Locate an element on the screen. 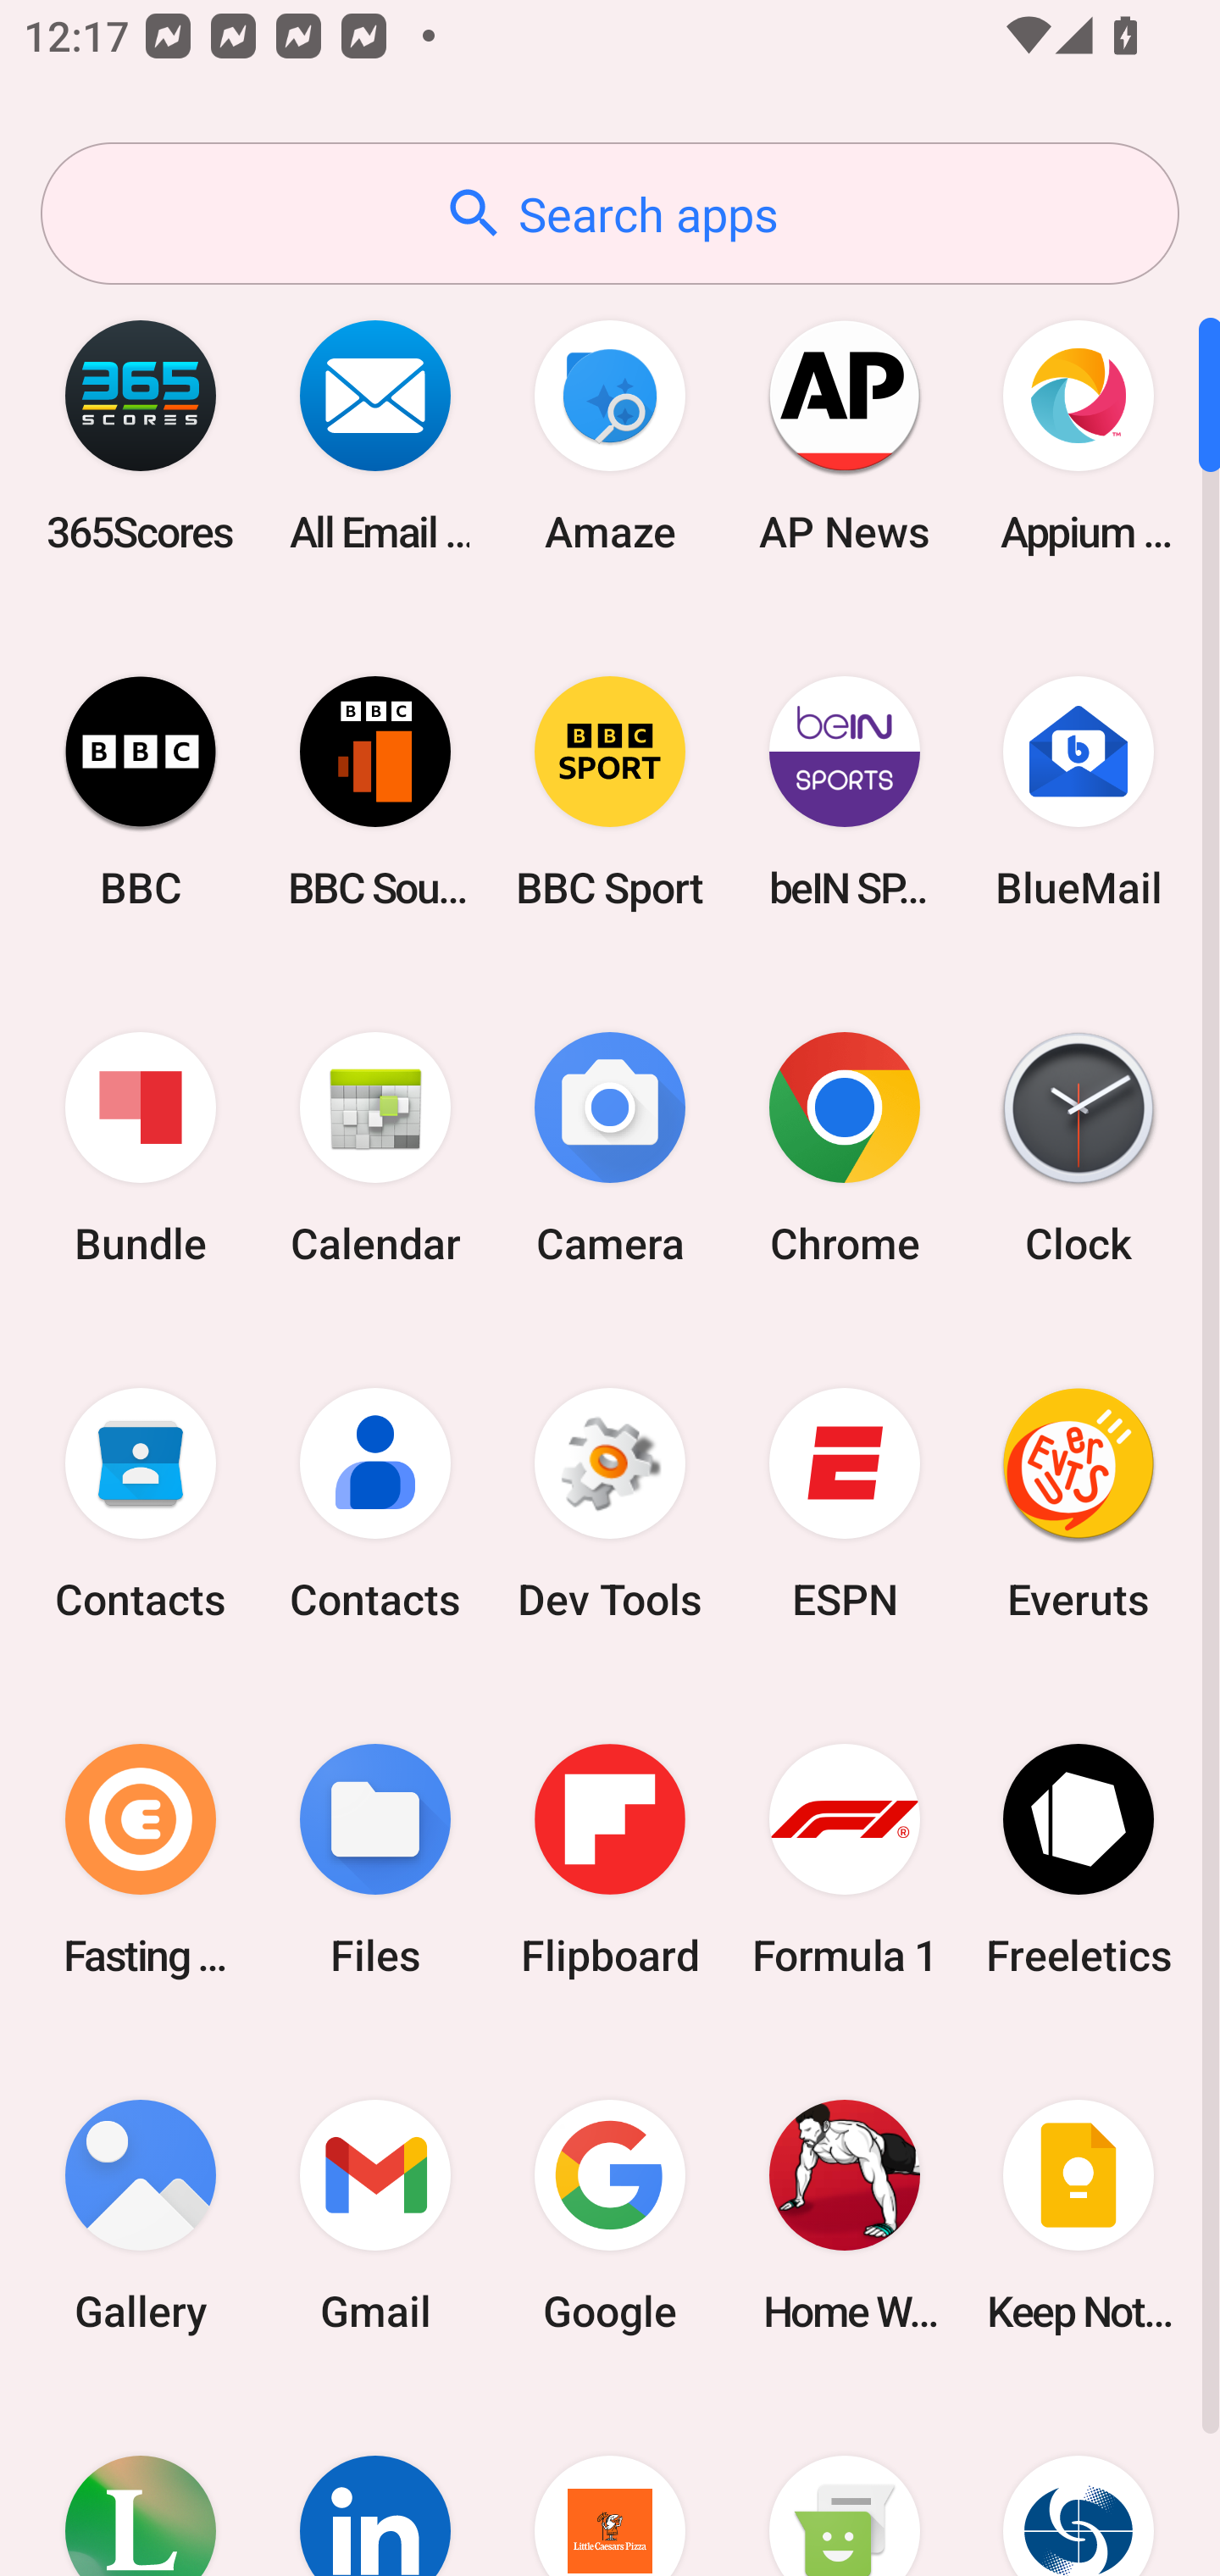 The width and height of the screenshot is (1220, 2576). Lifesum is located at coordinates (141, 2484).